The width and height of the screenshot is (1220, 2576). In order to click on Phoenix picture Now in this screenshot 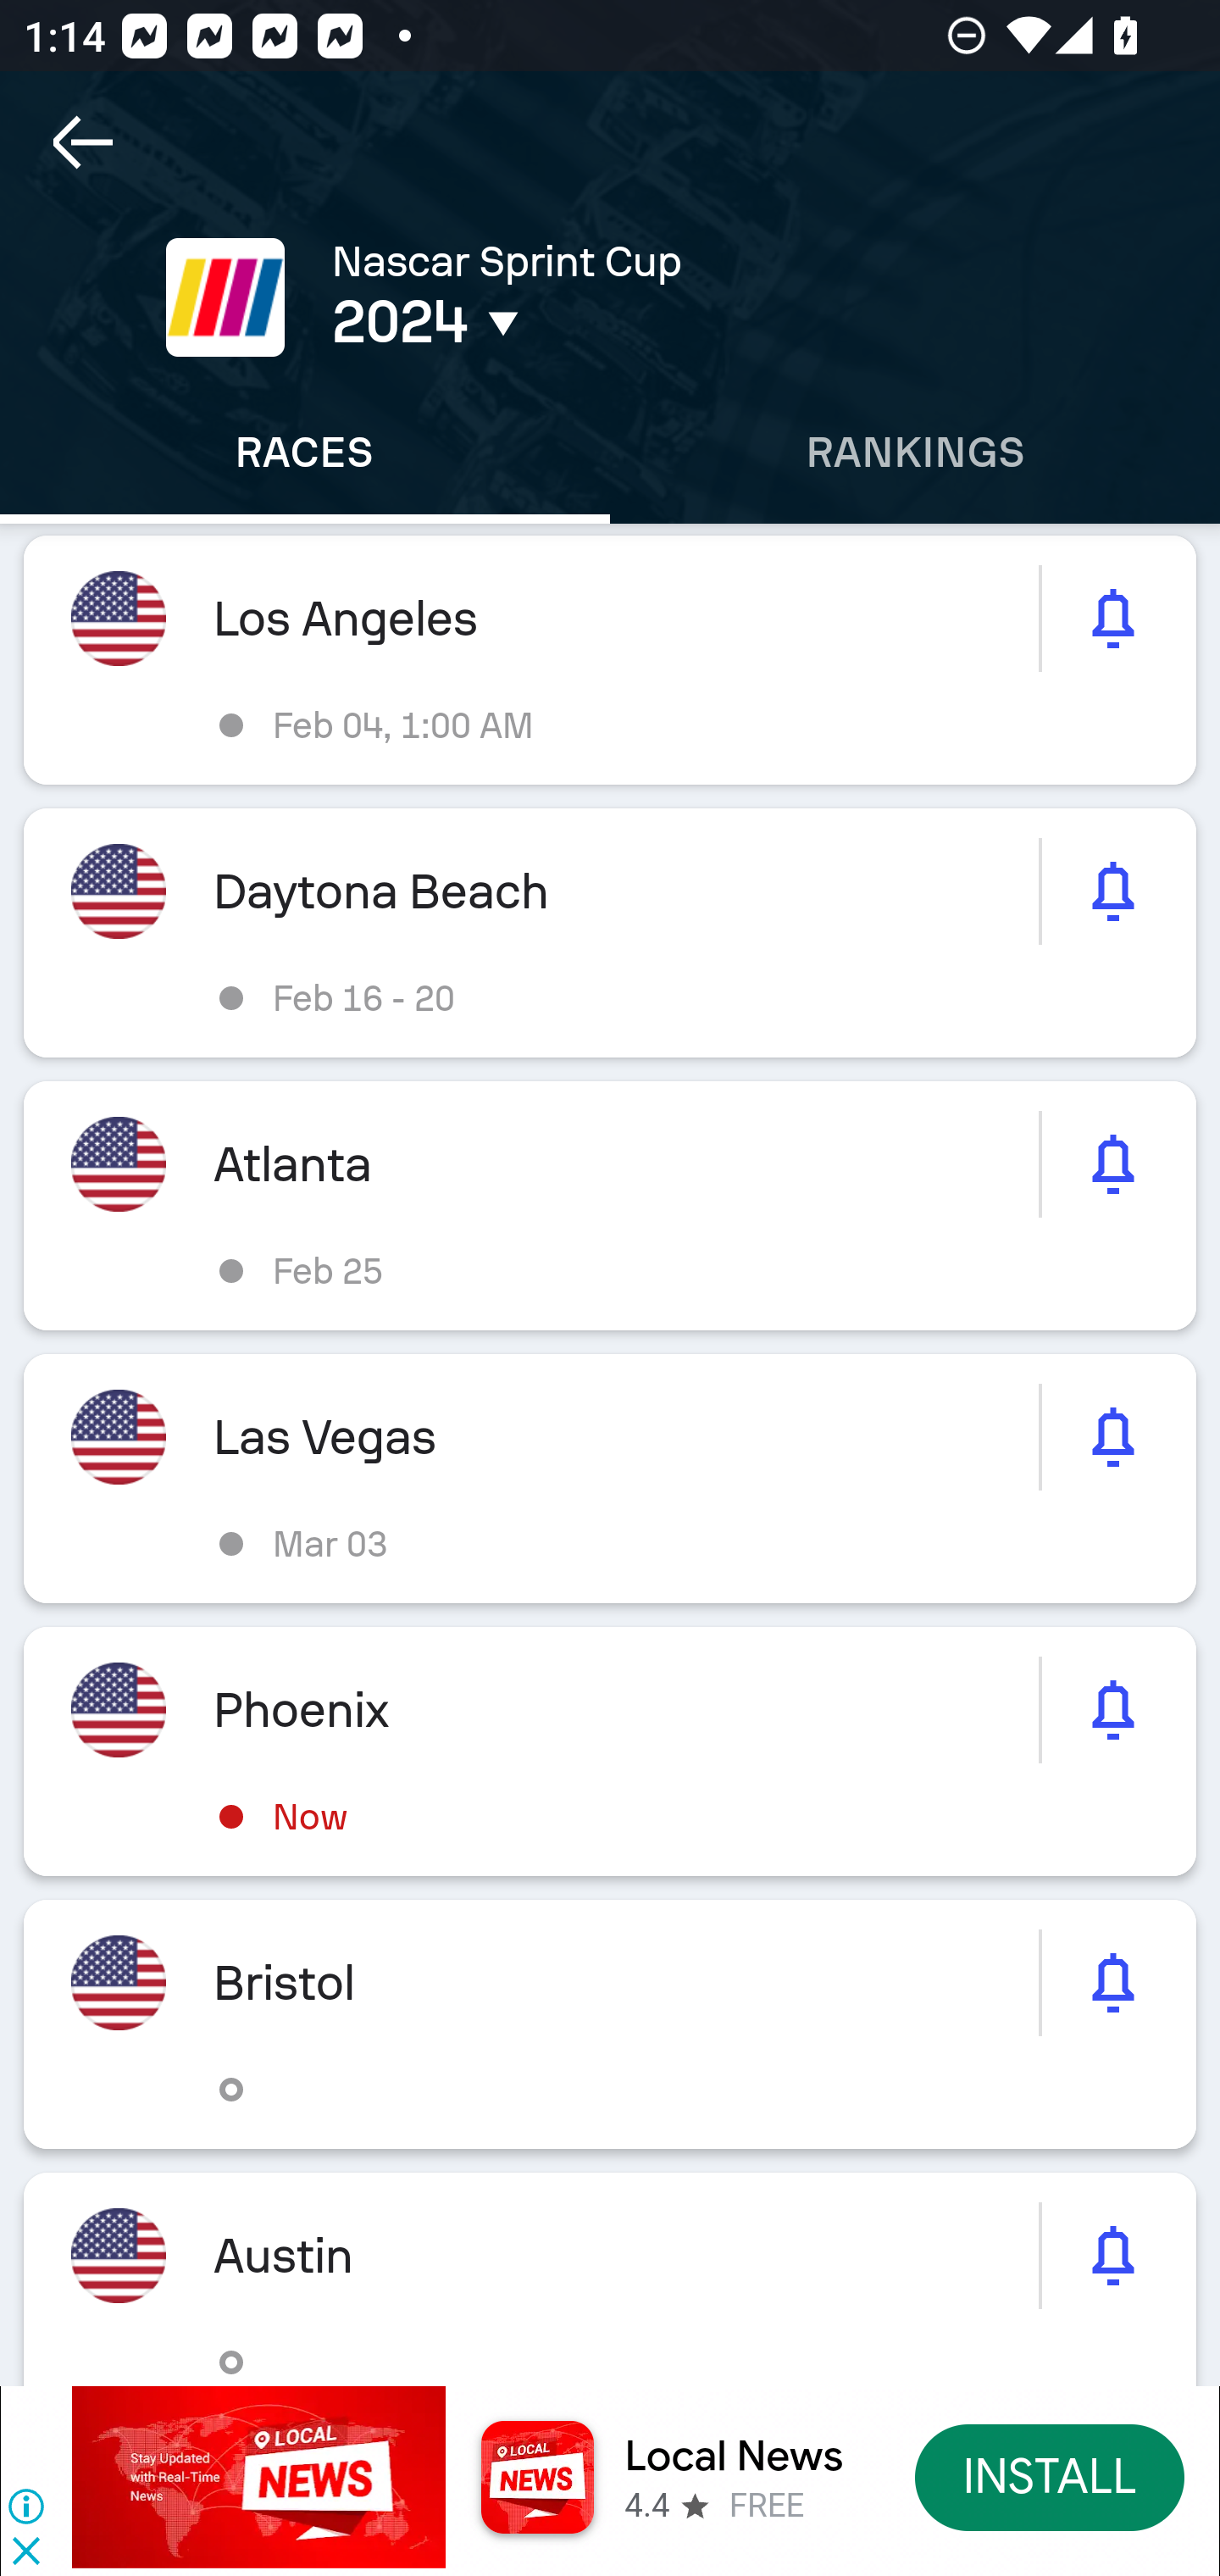, I will do `click(610, 1752)`.